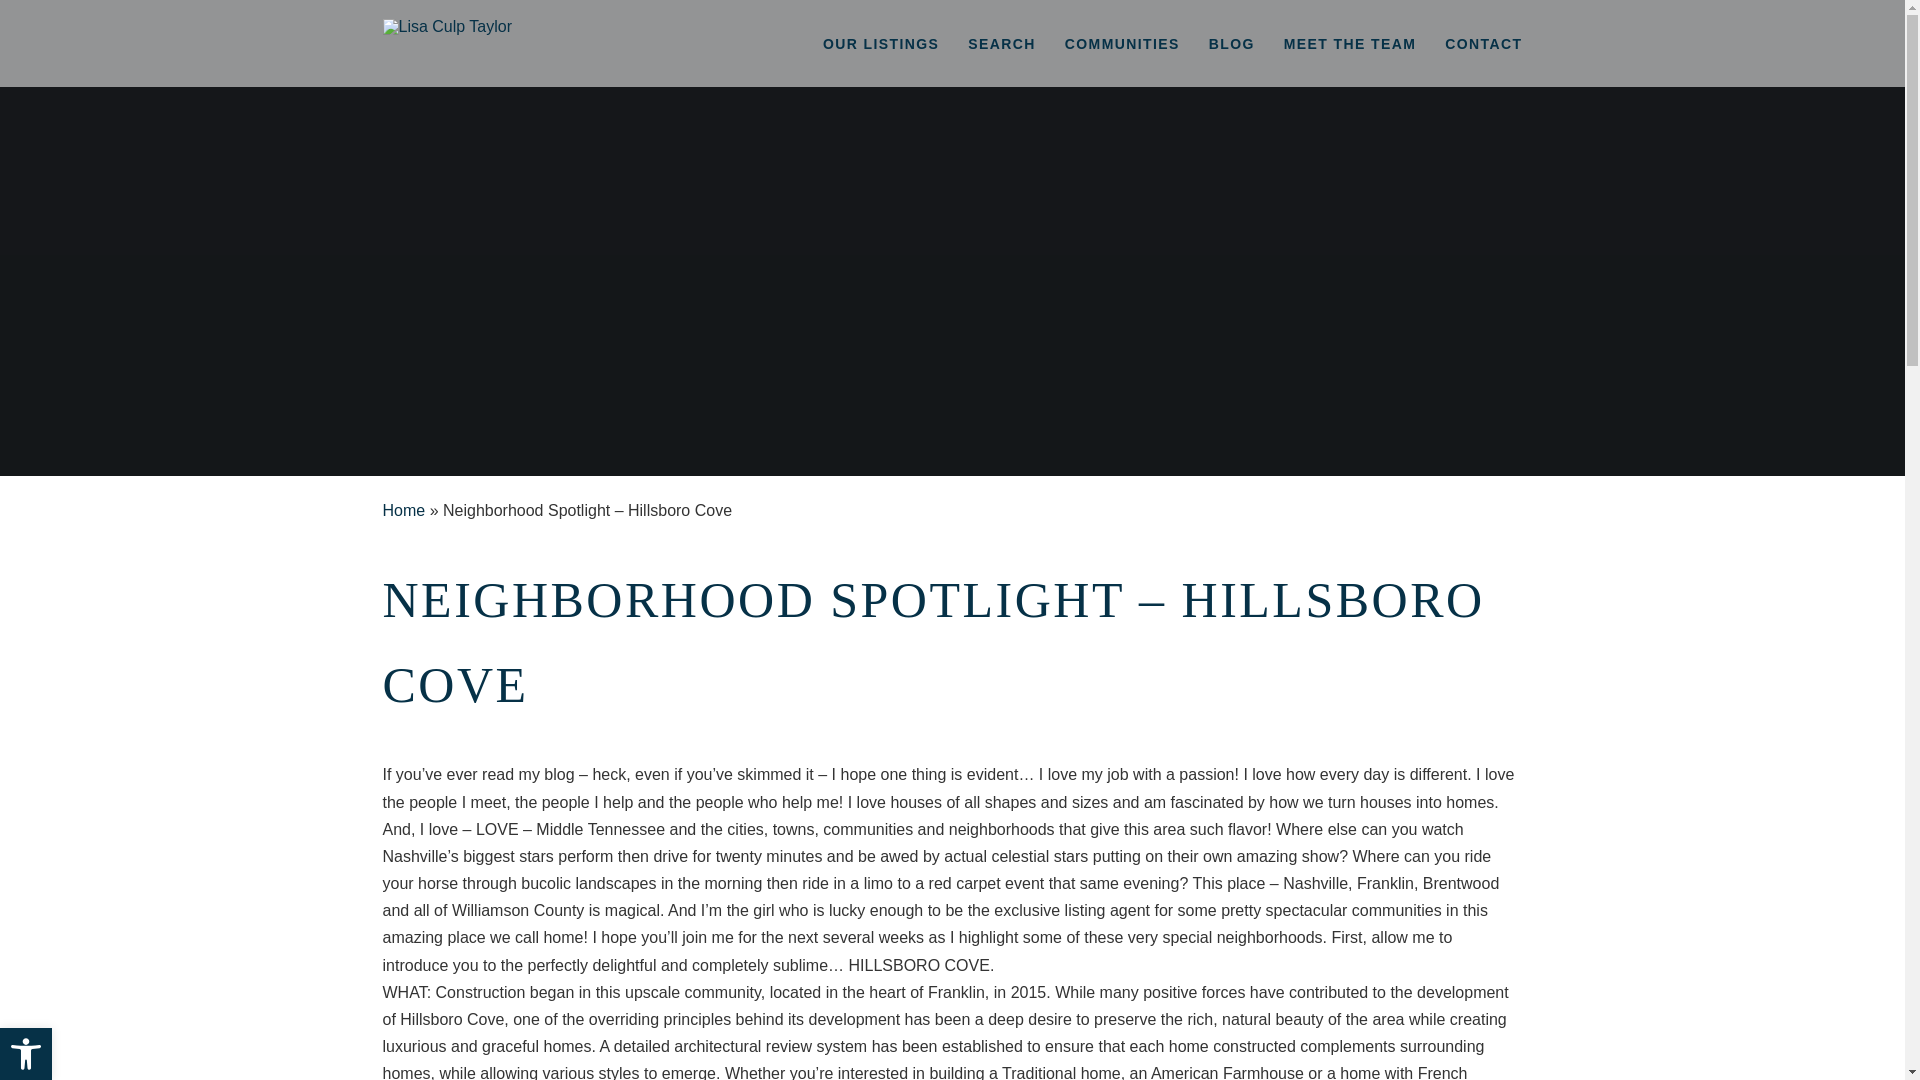 This screenshot has width=1920, height=1080. What do you see at coordinates (26, 1054) in the screenshot?
I see `Decrease Text` at bounding box center [26, 1054].